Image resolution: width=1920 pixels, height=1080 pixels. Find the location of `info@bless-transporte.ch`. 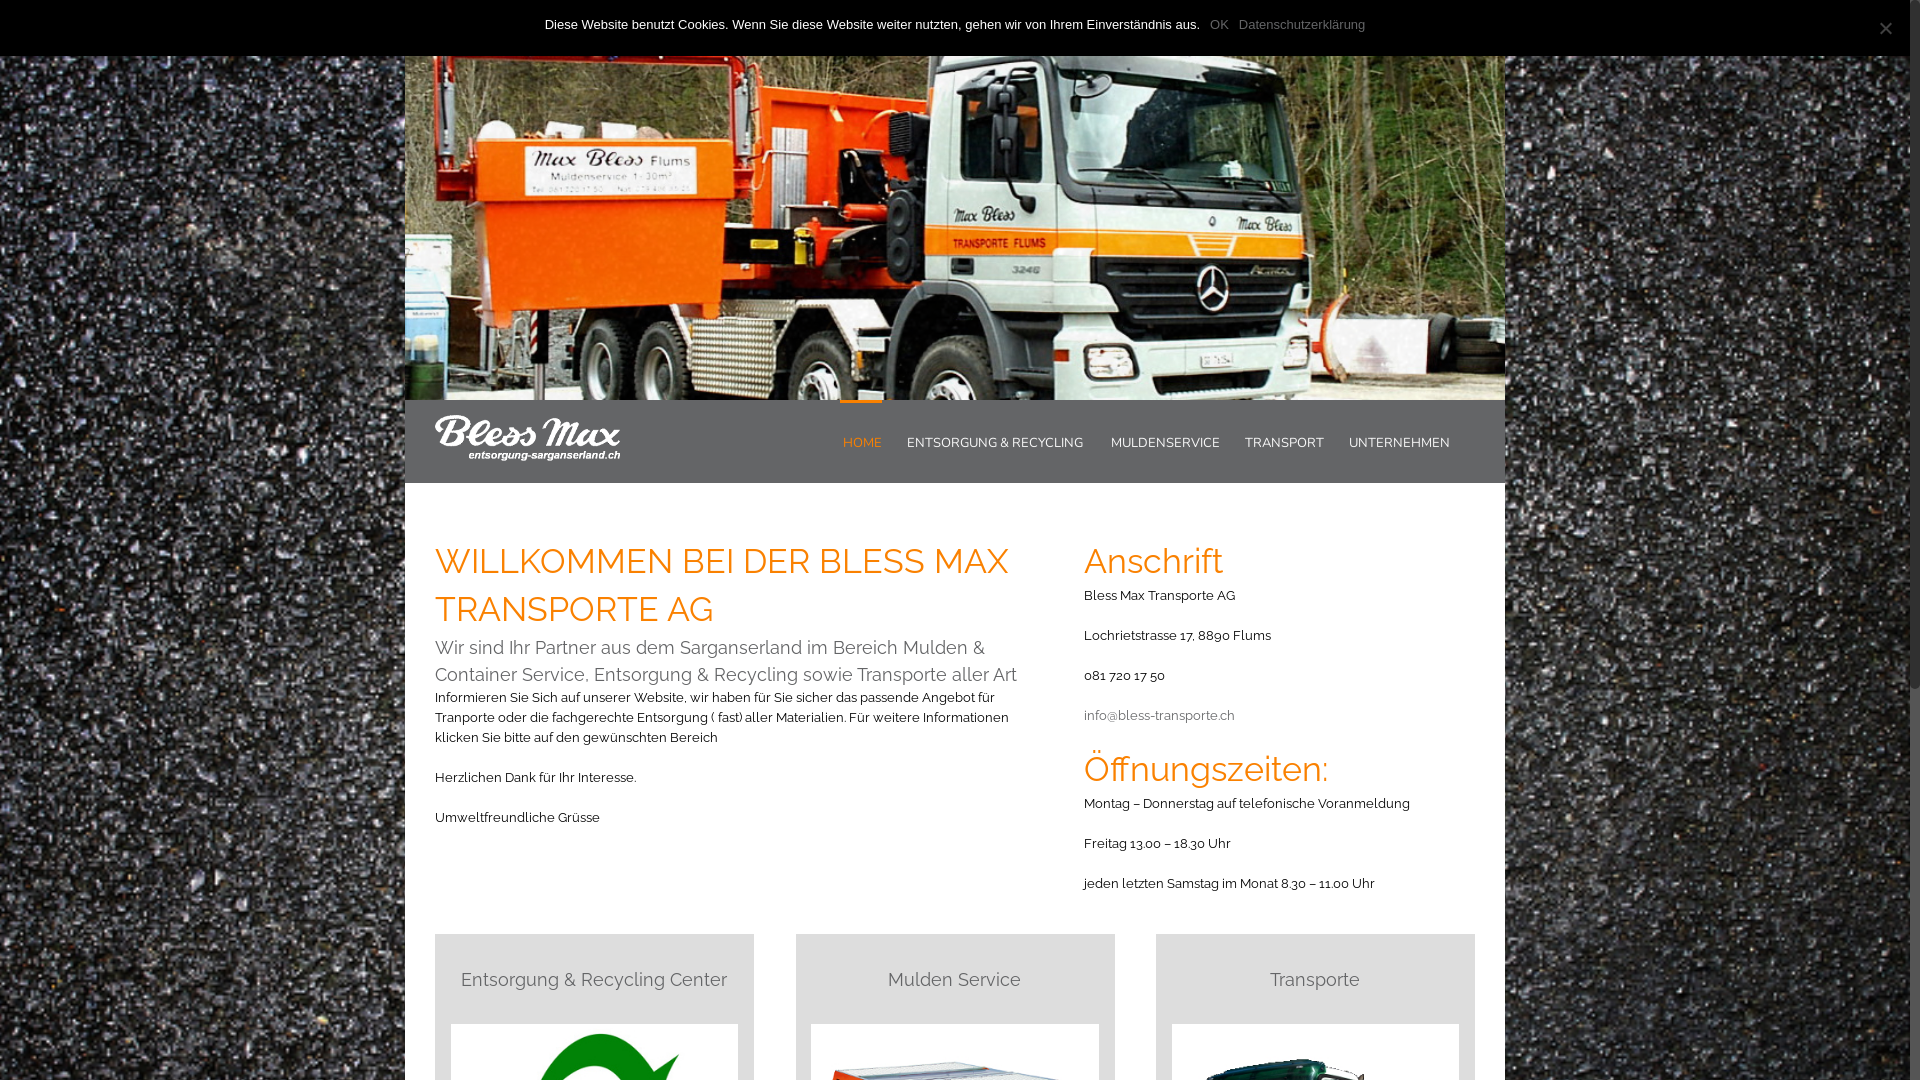

info@bless-transporte.ch is located at coordinates (1160, 716).